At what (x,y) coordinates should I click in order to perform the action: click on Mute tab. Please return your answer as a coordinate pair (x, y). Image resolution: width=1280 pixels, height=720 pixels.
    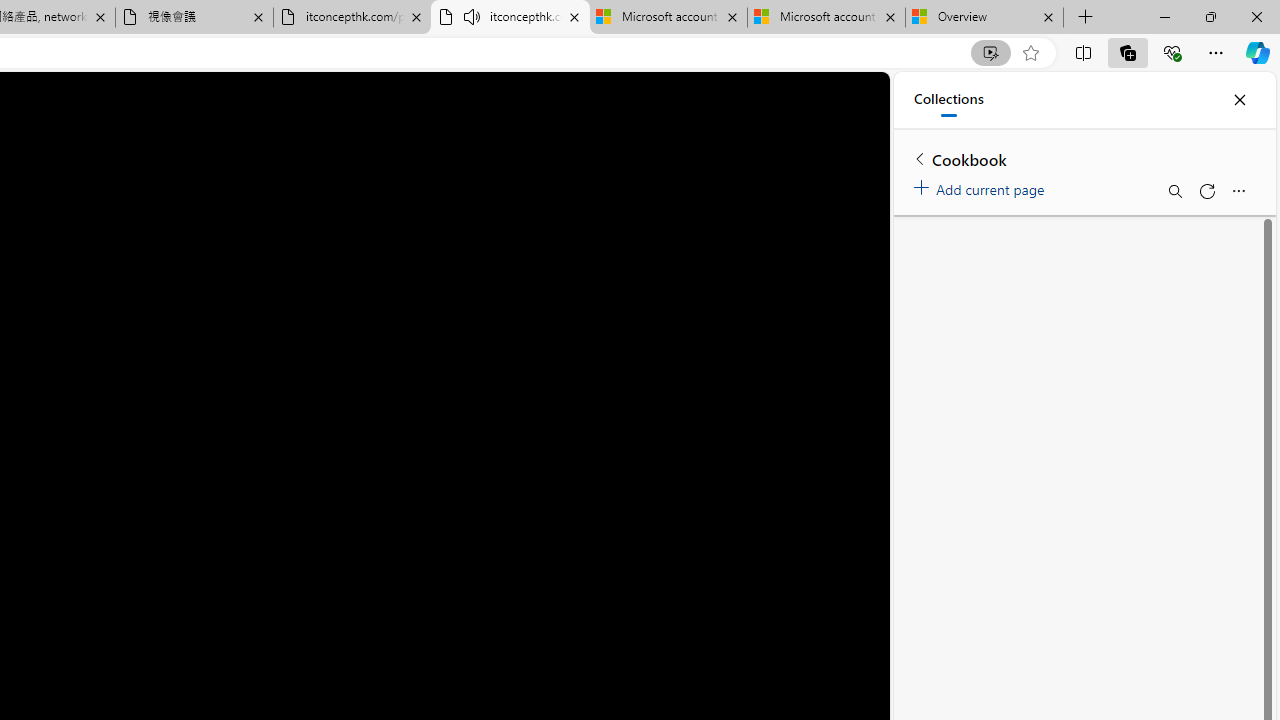
    Looking at the image, I should click on (472, 16).